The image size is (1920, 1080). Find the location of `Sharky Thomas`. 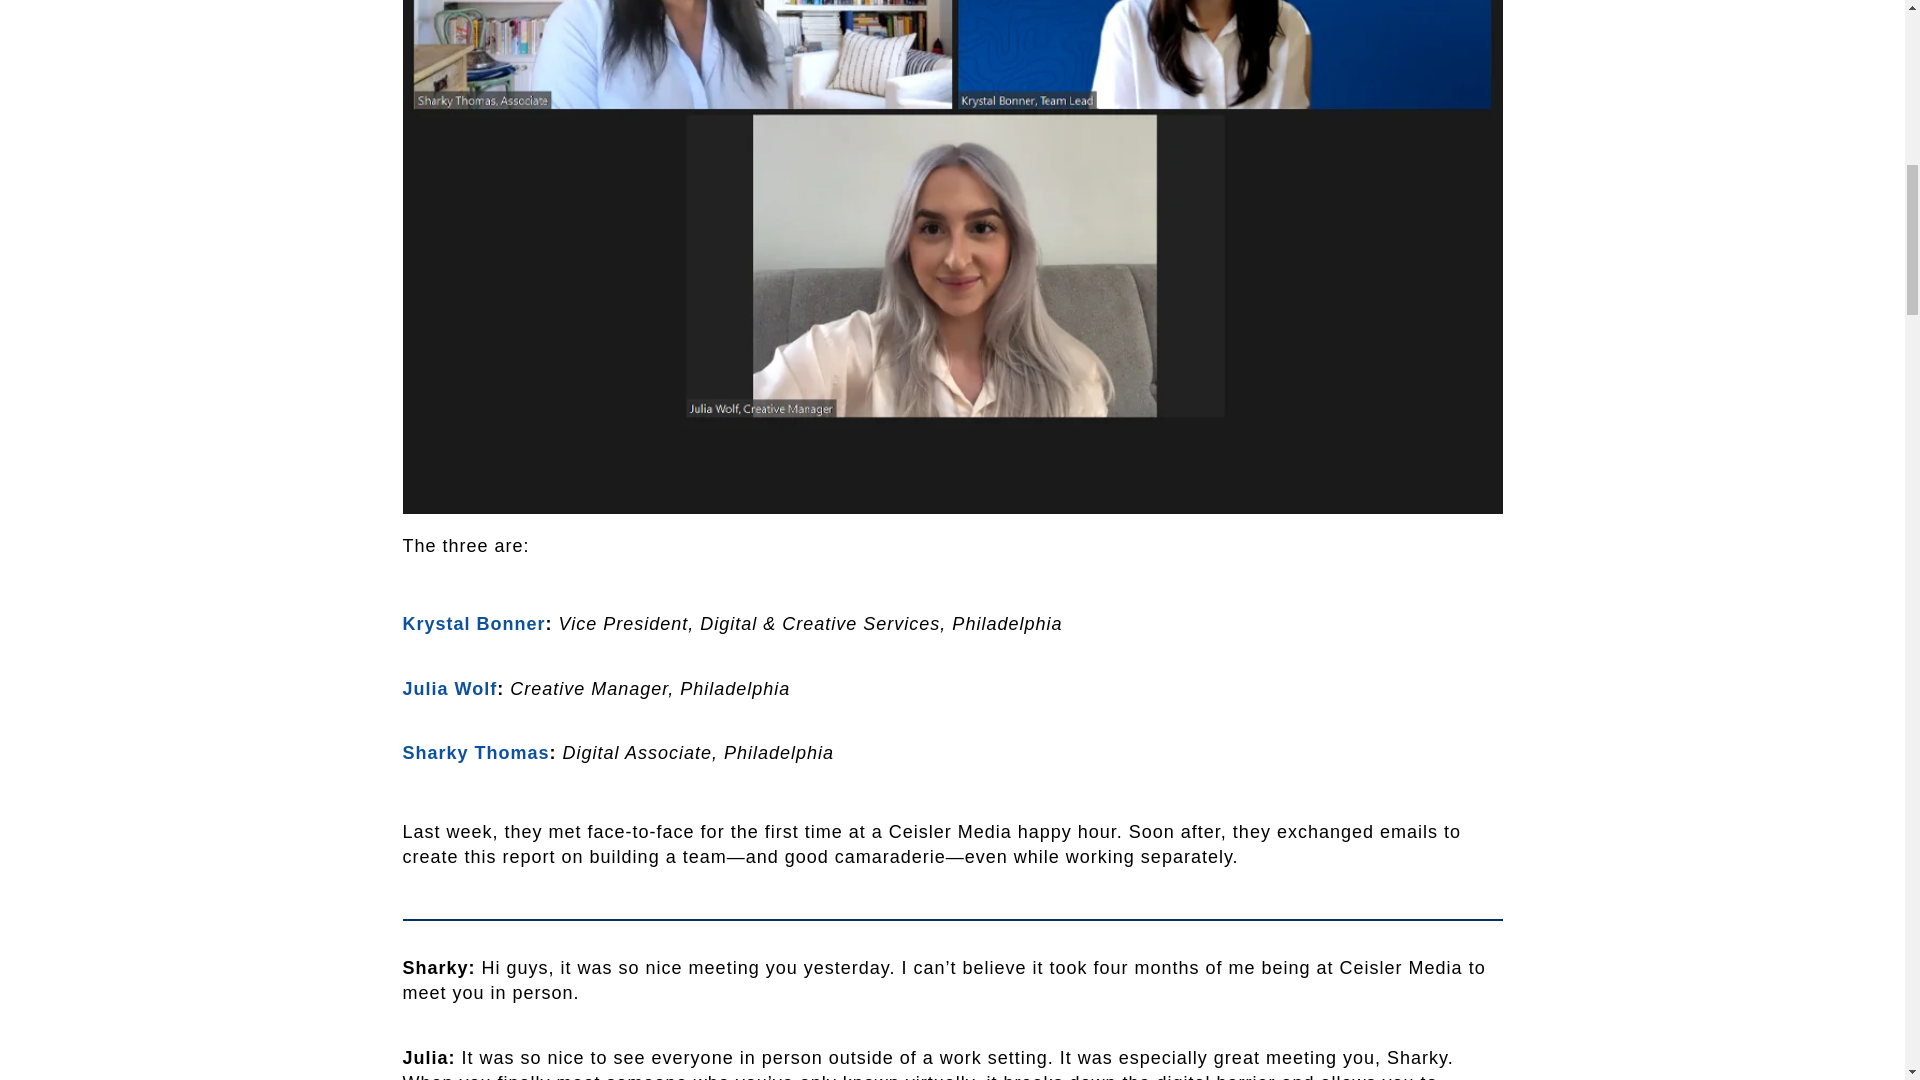

Sharky Thomas is located at coordinates (475, 752).